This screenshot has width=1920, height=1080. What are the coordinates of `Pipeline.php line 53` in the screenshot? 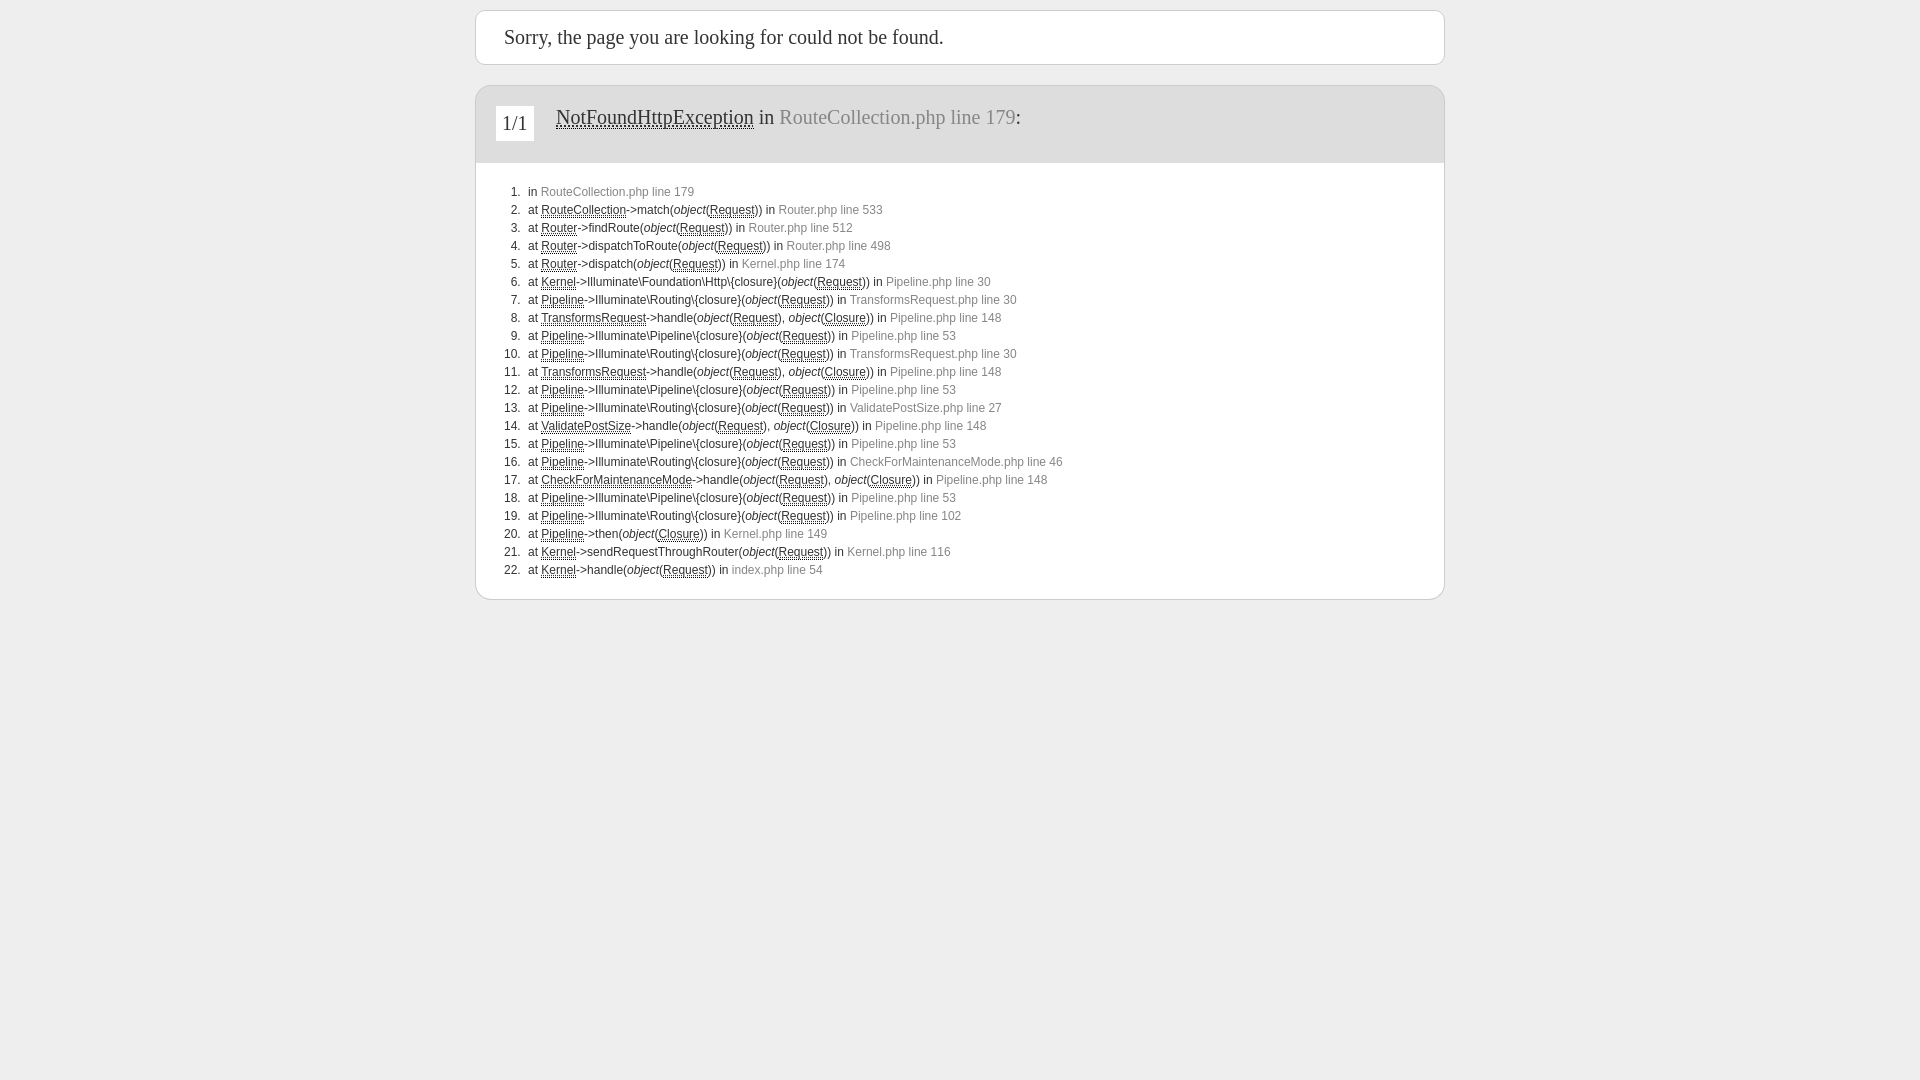 It's located at (904, 390).